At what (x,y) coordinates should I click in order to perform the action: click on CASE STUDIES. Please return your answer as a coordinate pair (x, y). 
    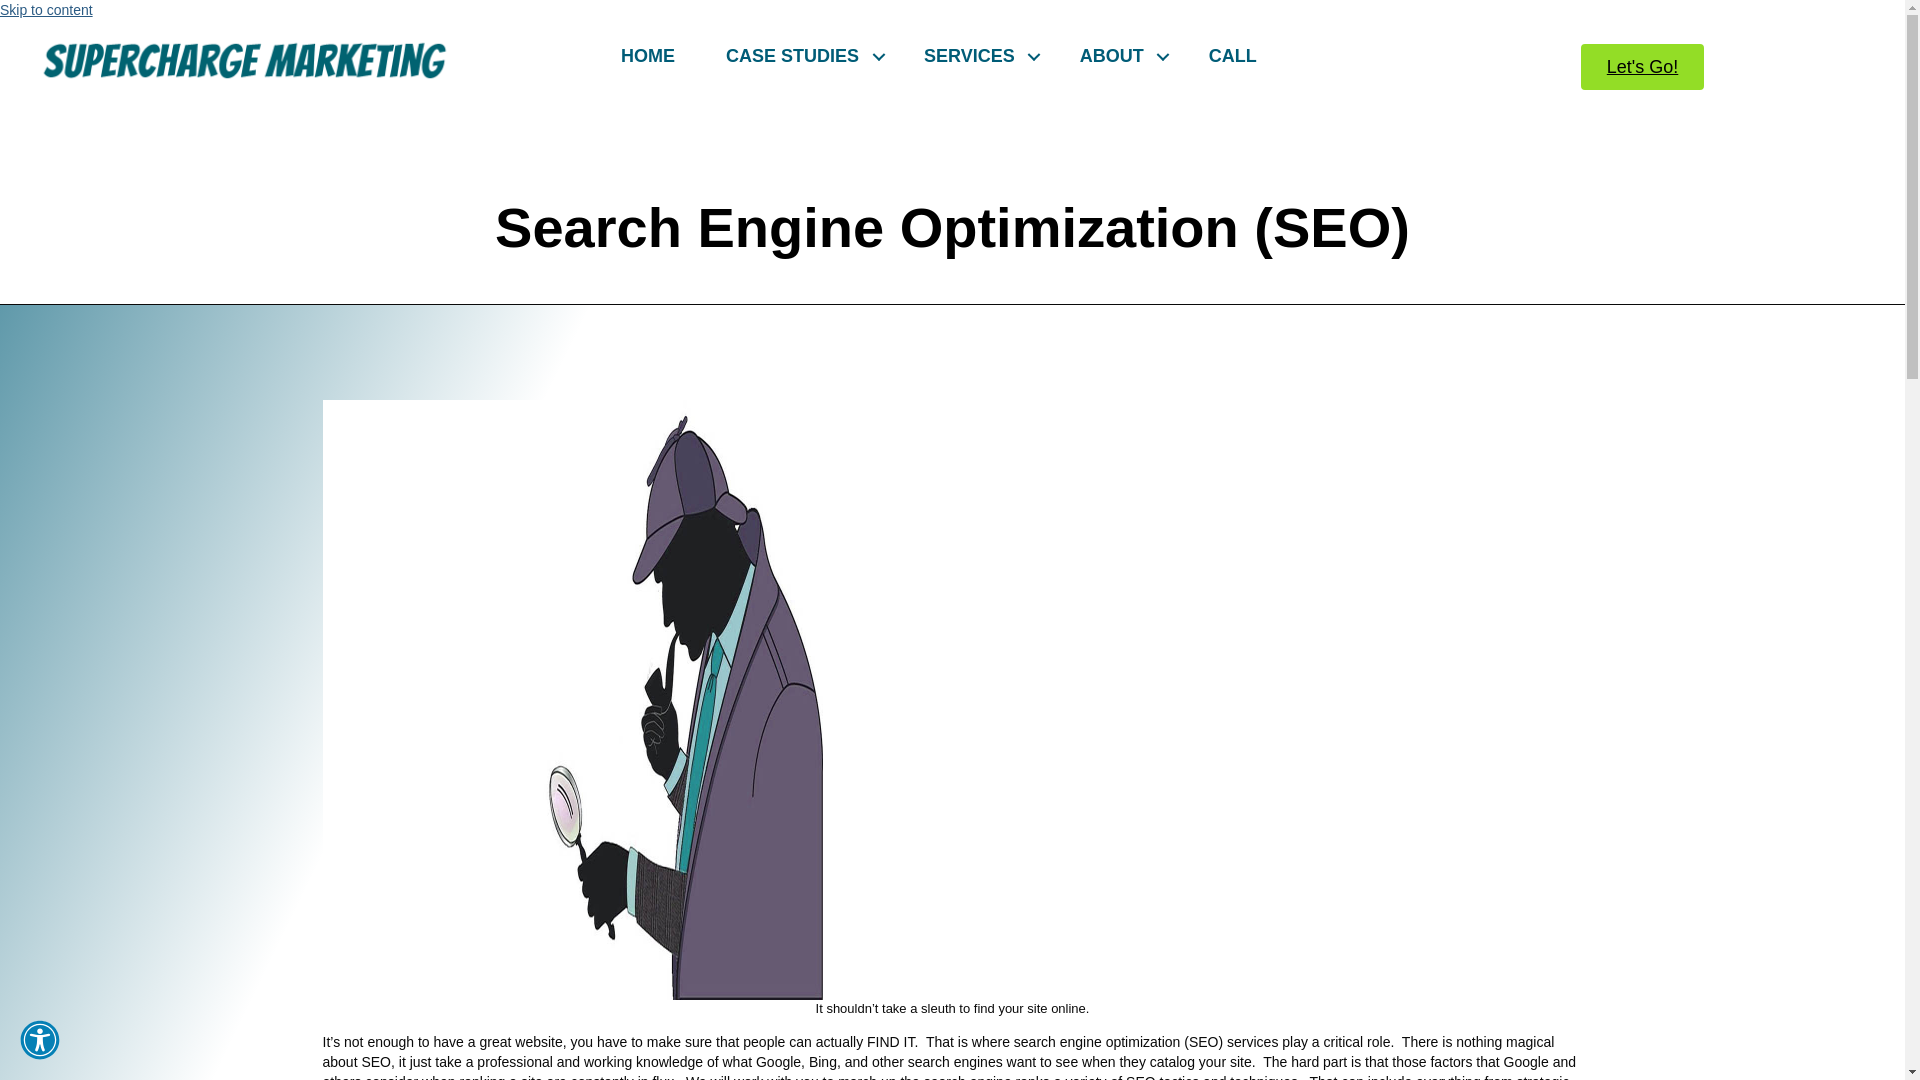
    Looking at the image, I should click on (799, 56).